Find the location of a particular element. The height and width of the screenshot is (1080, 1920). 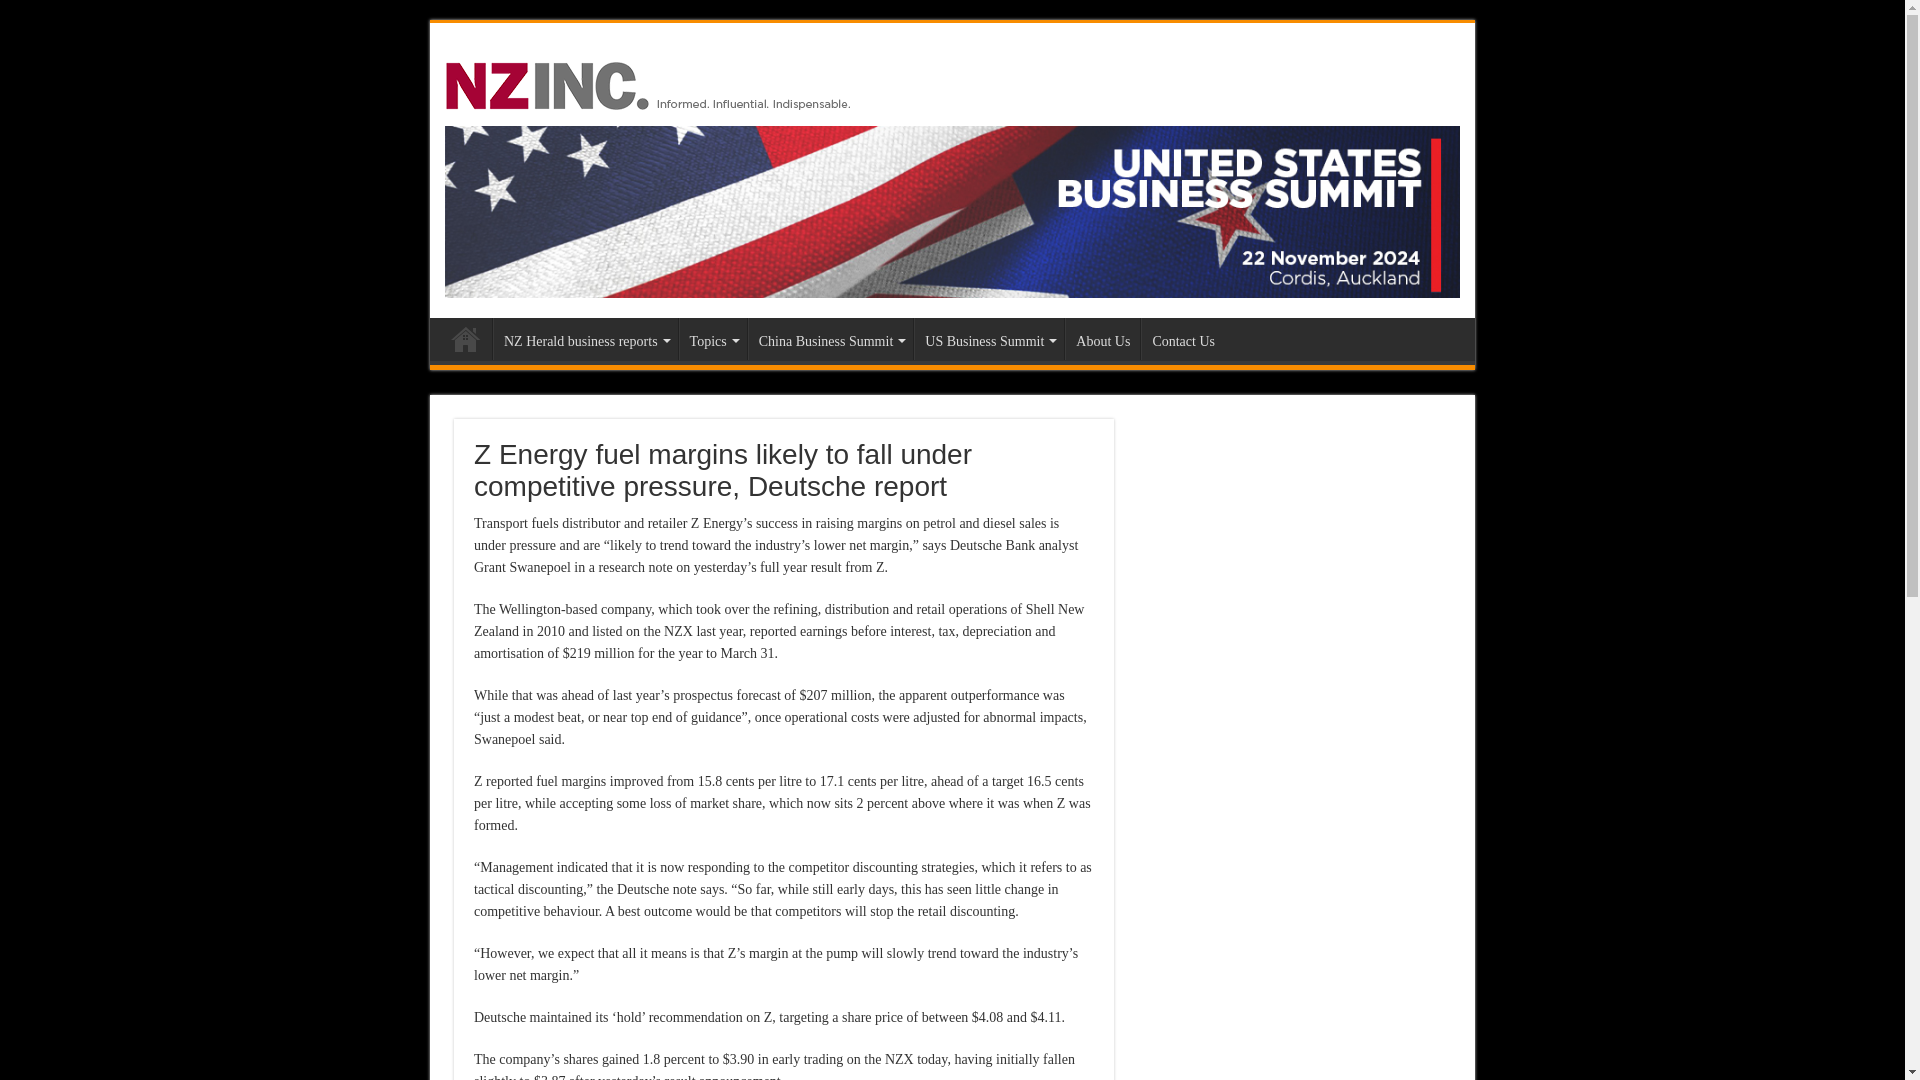

newzealandinc.com is located at coordinates (652, 82).